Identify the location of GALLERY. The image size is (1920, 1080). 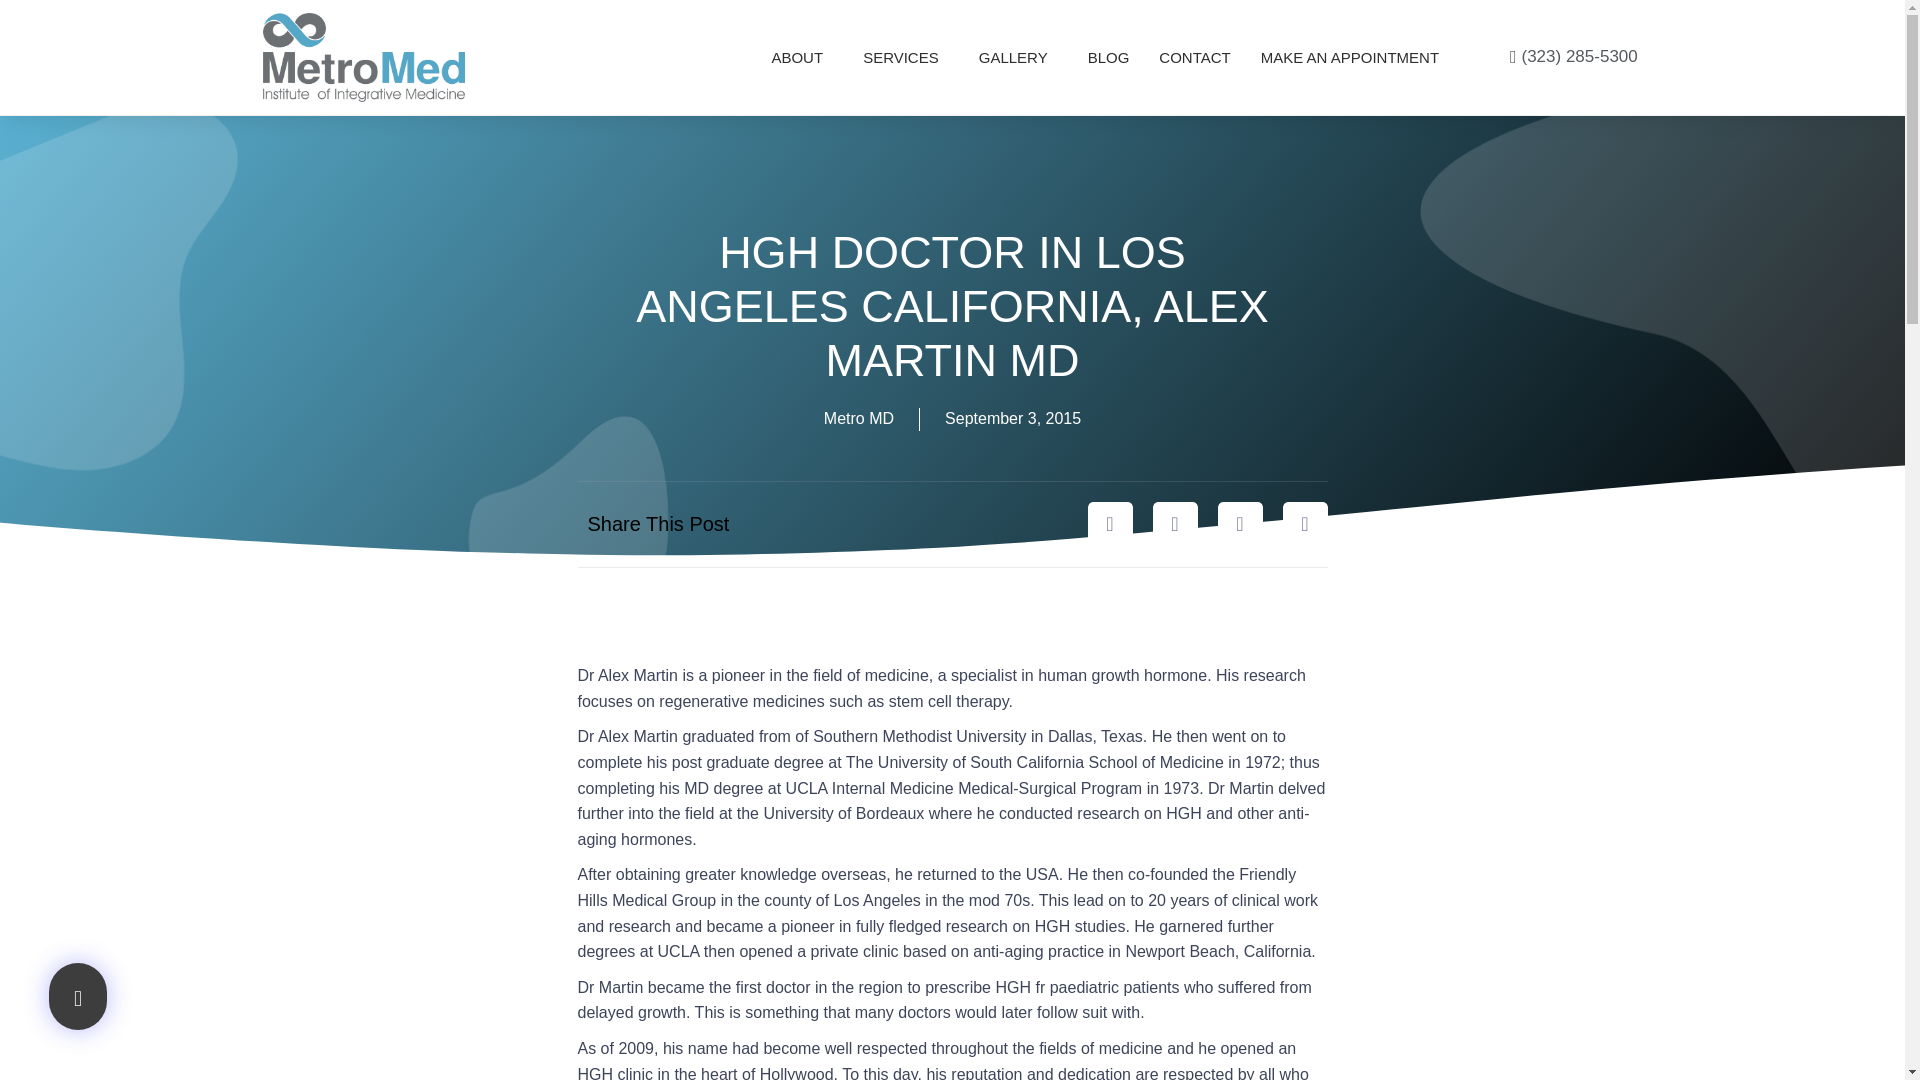
(1018, 56).